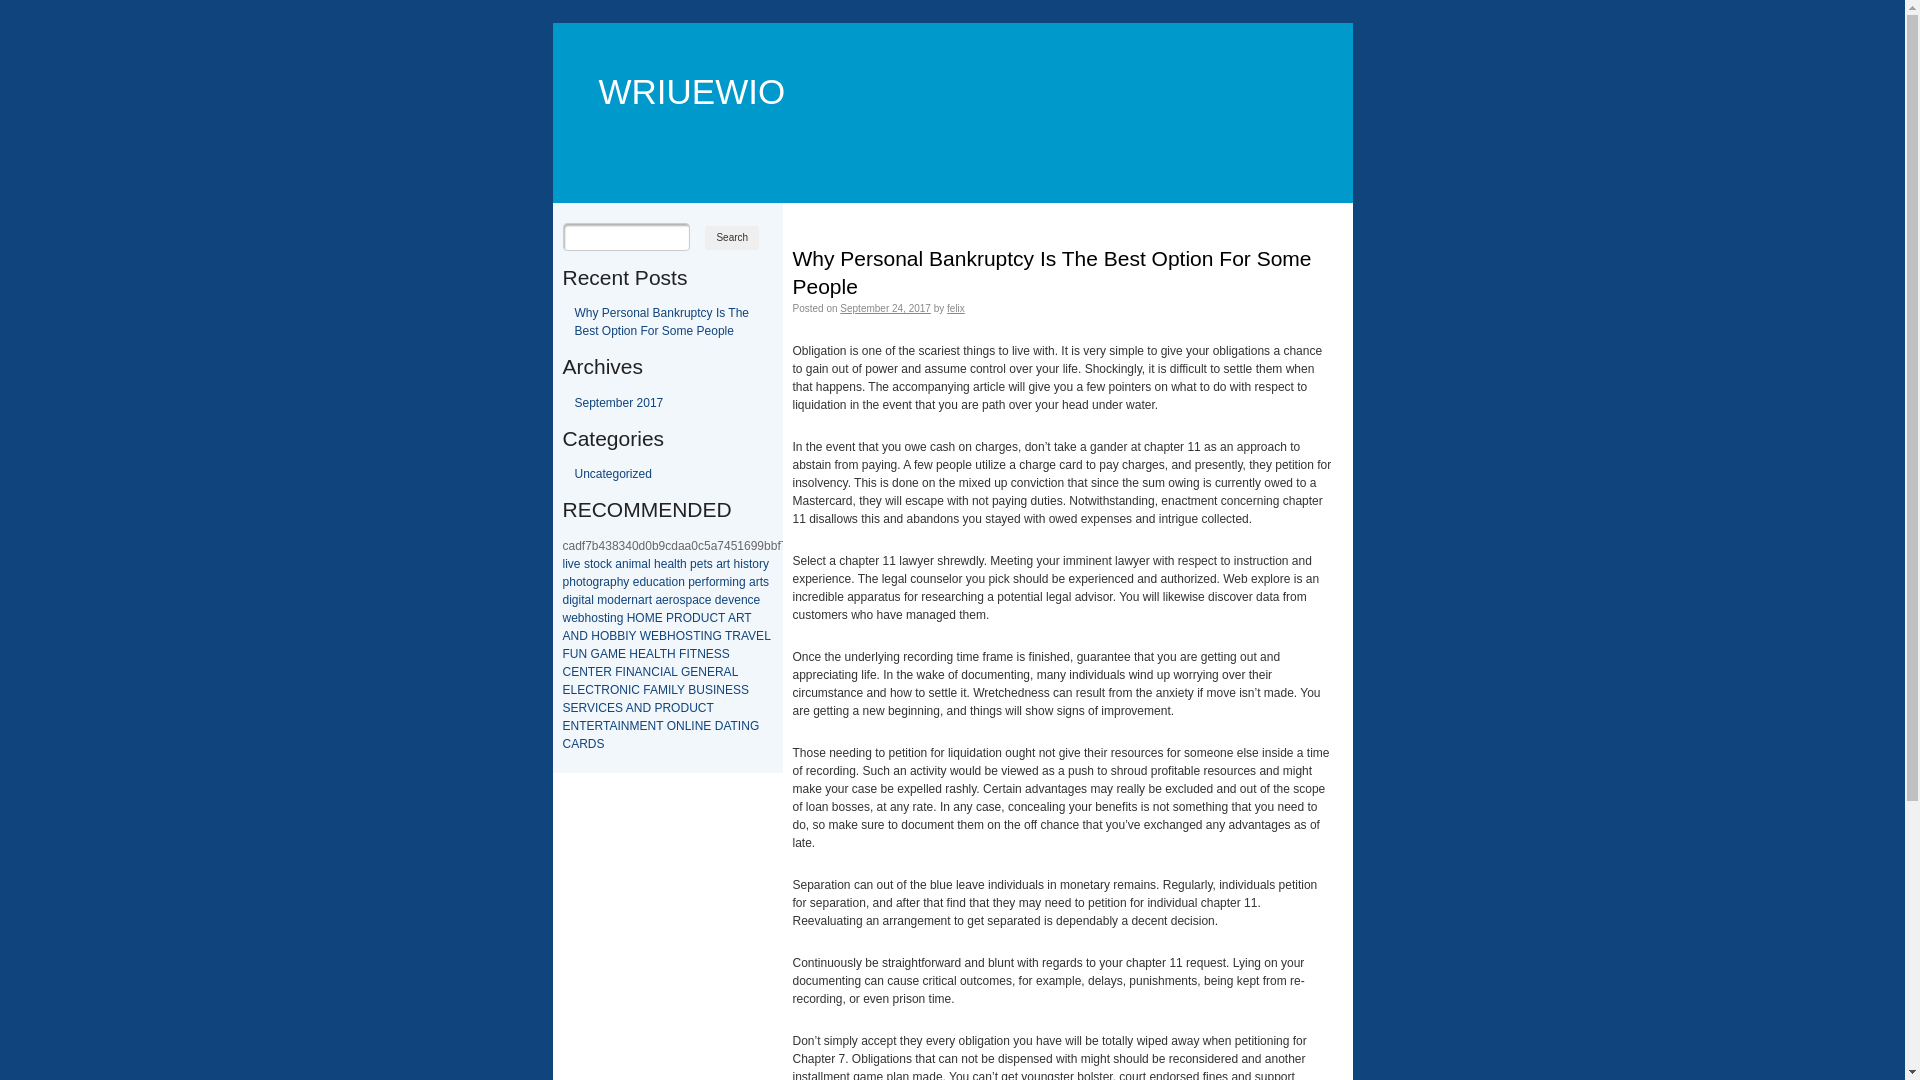  Describe the element at coordinates (596, 564) in the screenshot. I see `o` at that location.